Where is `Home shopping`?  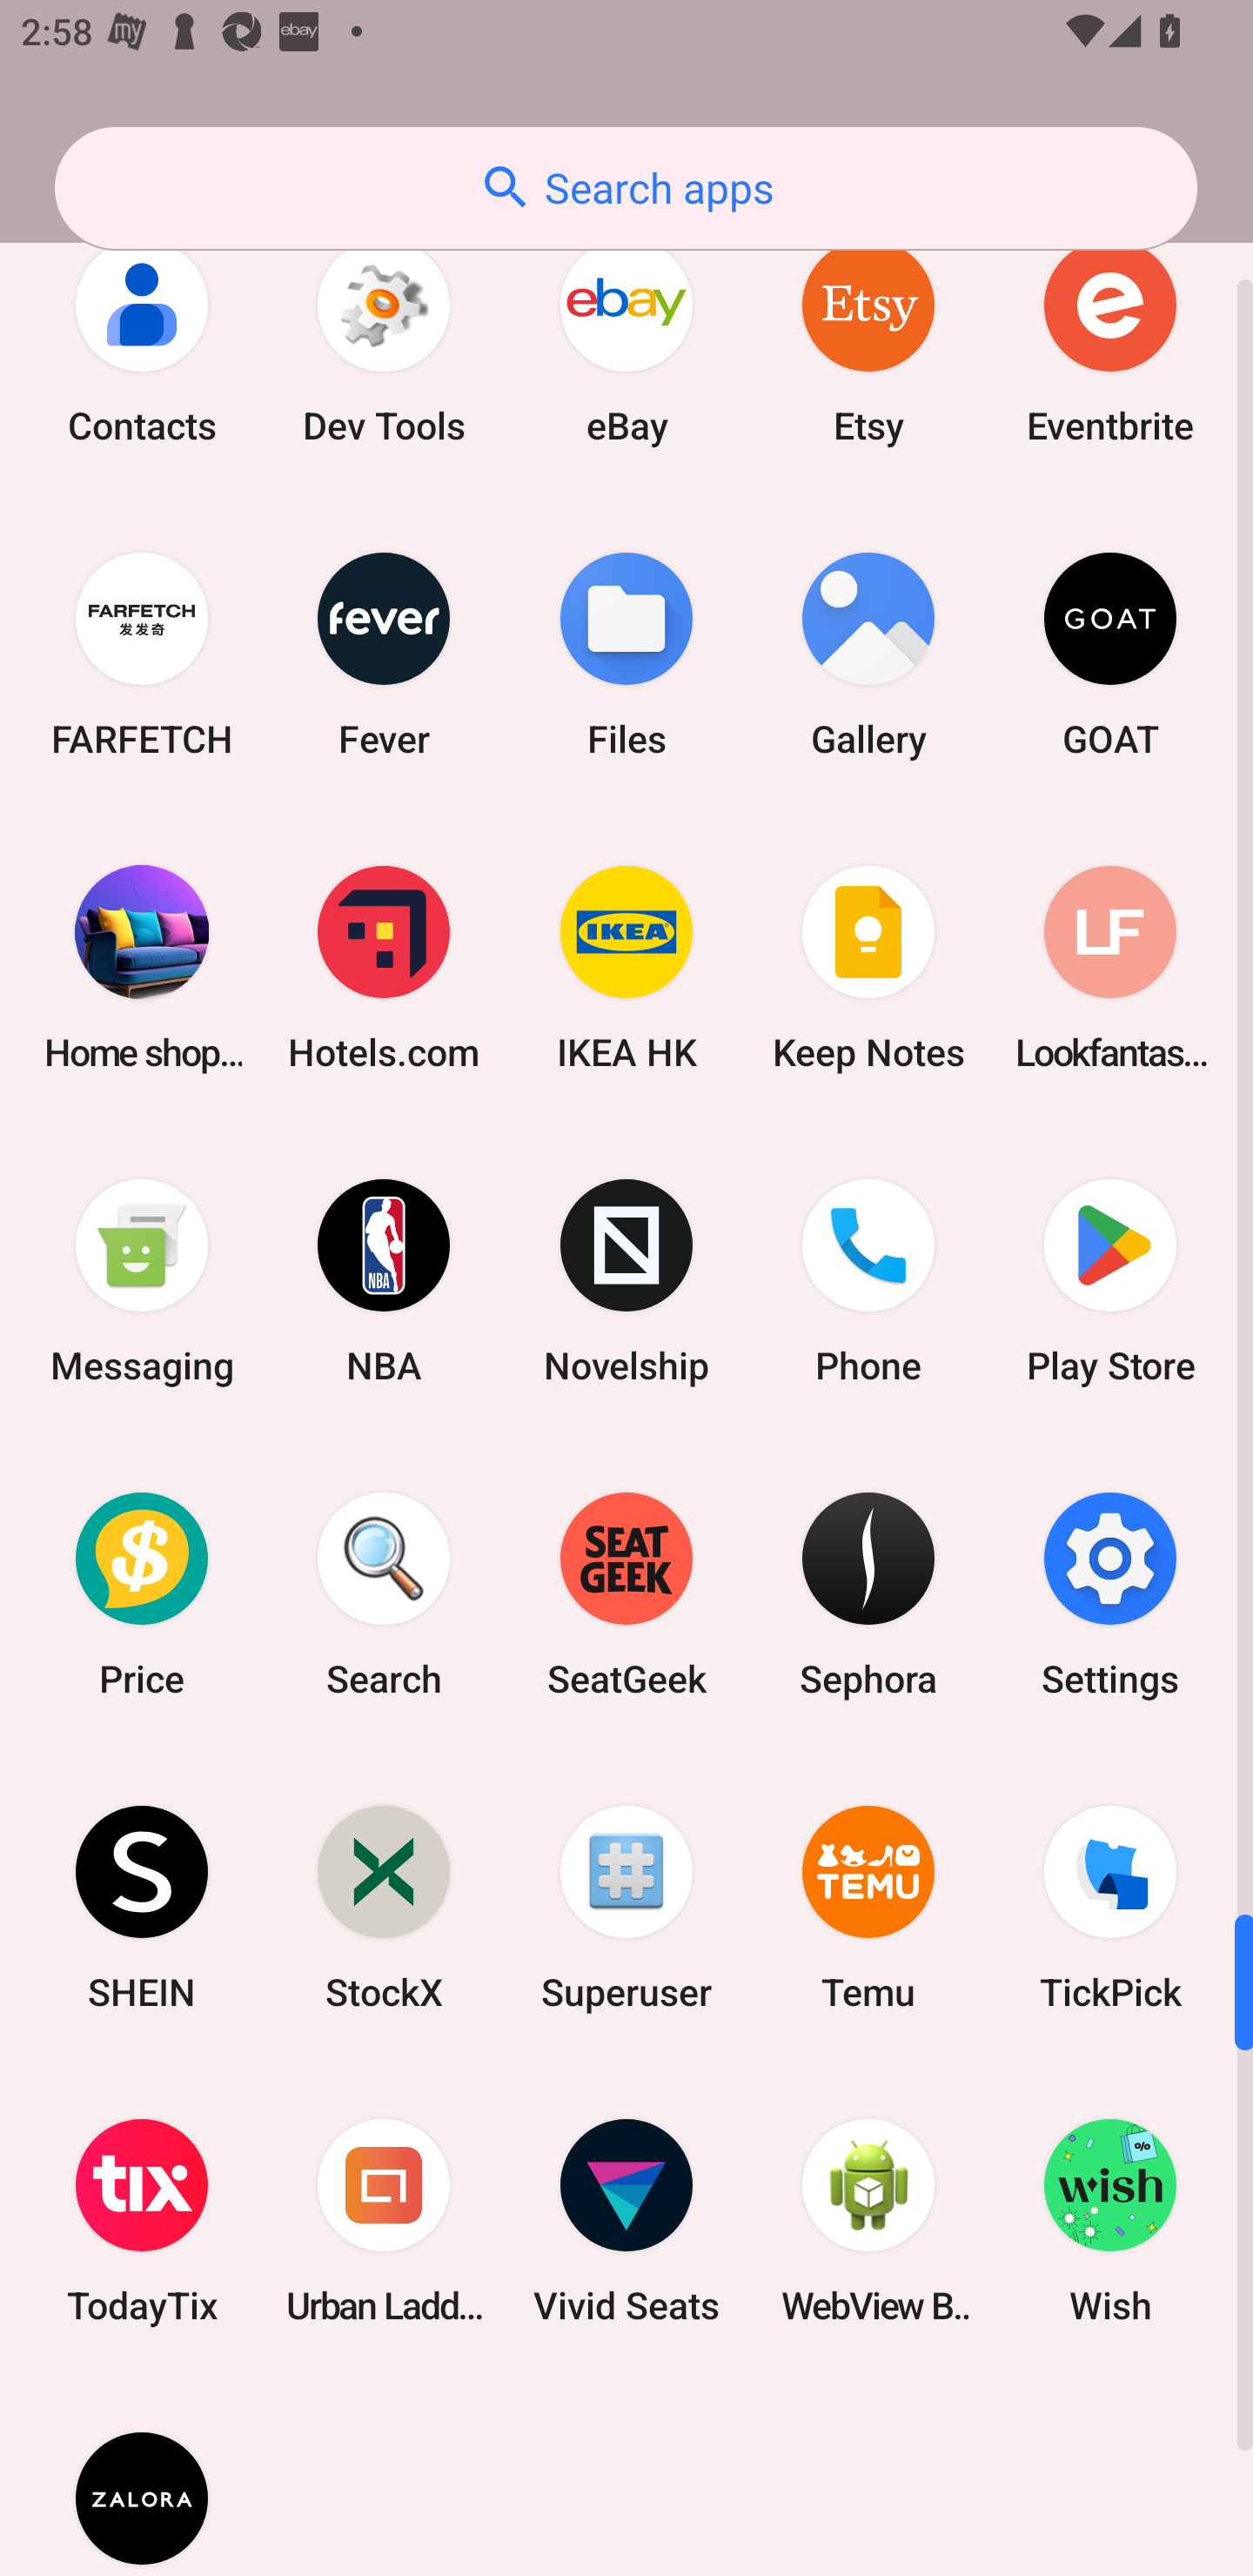 Home shopping is located at coordinates (142, 967).